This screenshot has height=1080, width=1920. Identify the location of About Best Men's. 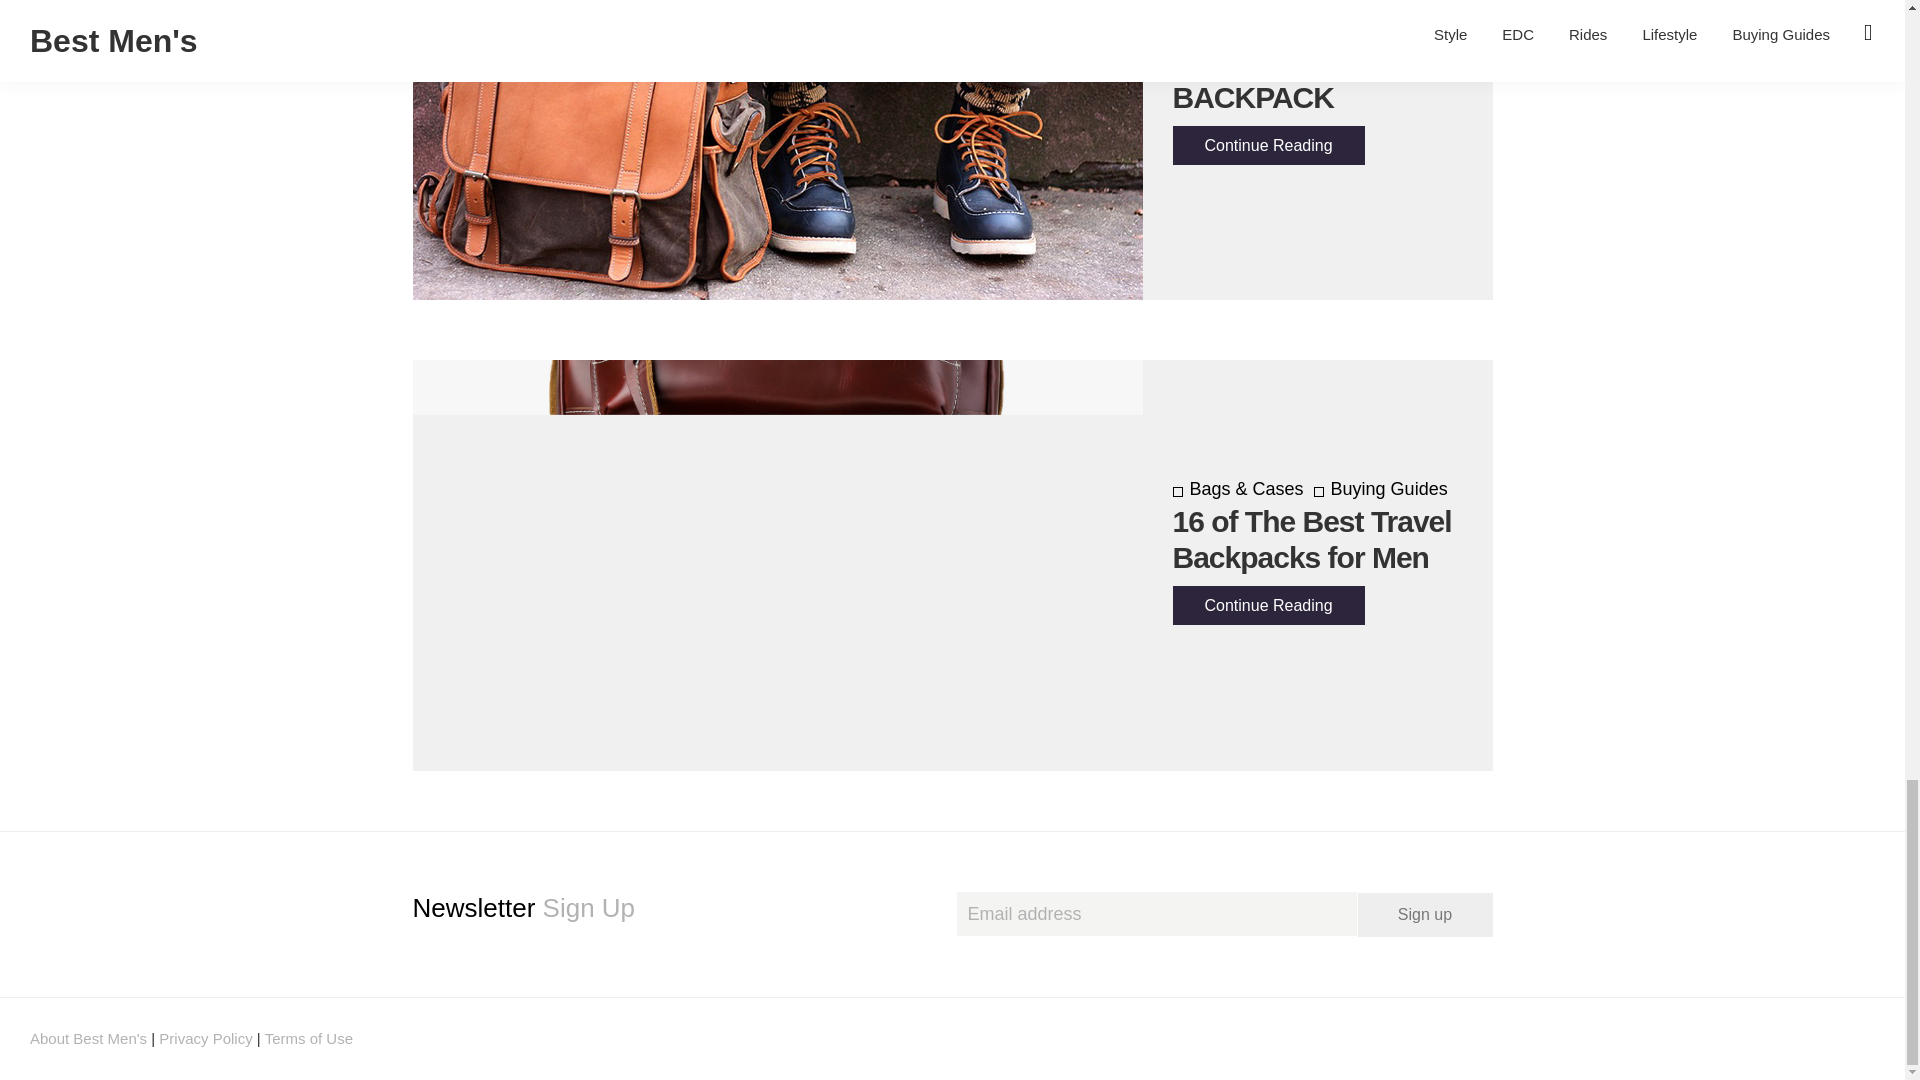
(88, 1038).